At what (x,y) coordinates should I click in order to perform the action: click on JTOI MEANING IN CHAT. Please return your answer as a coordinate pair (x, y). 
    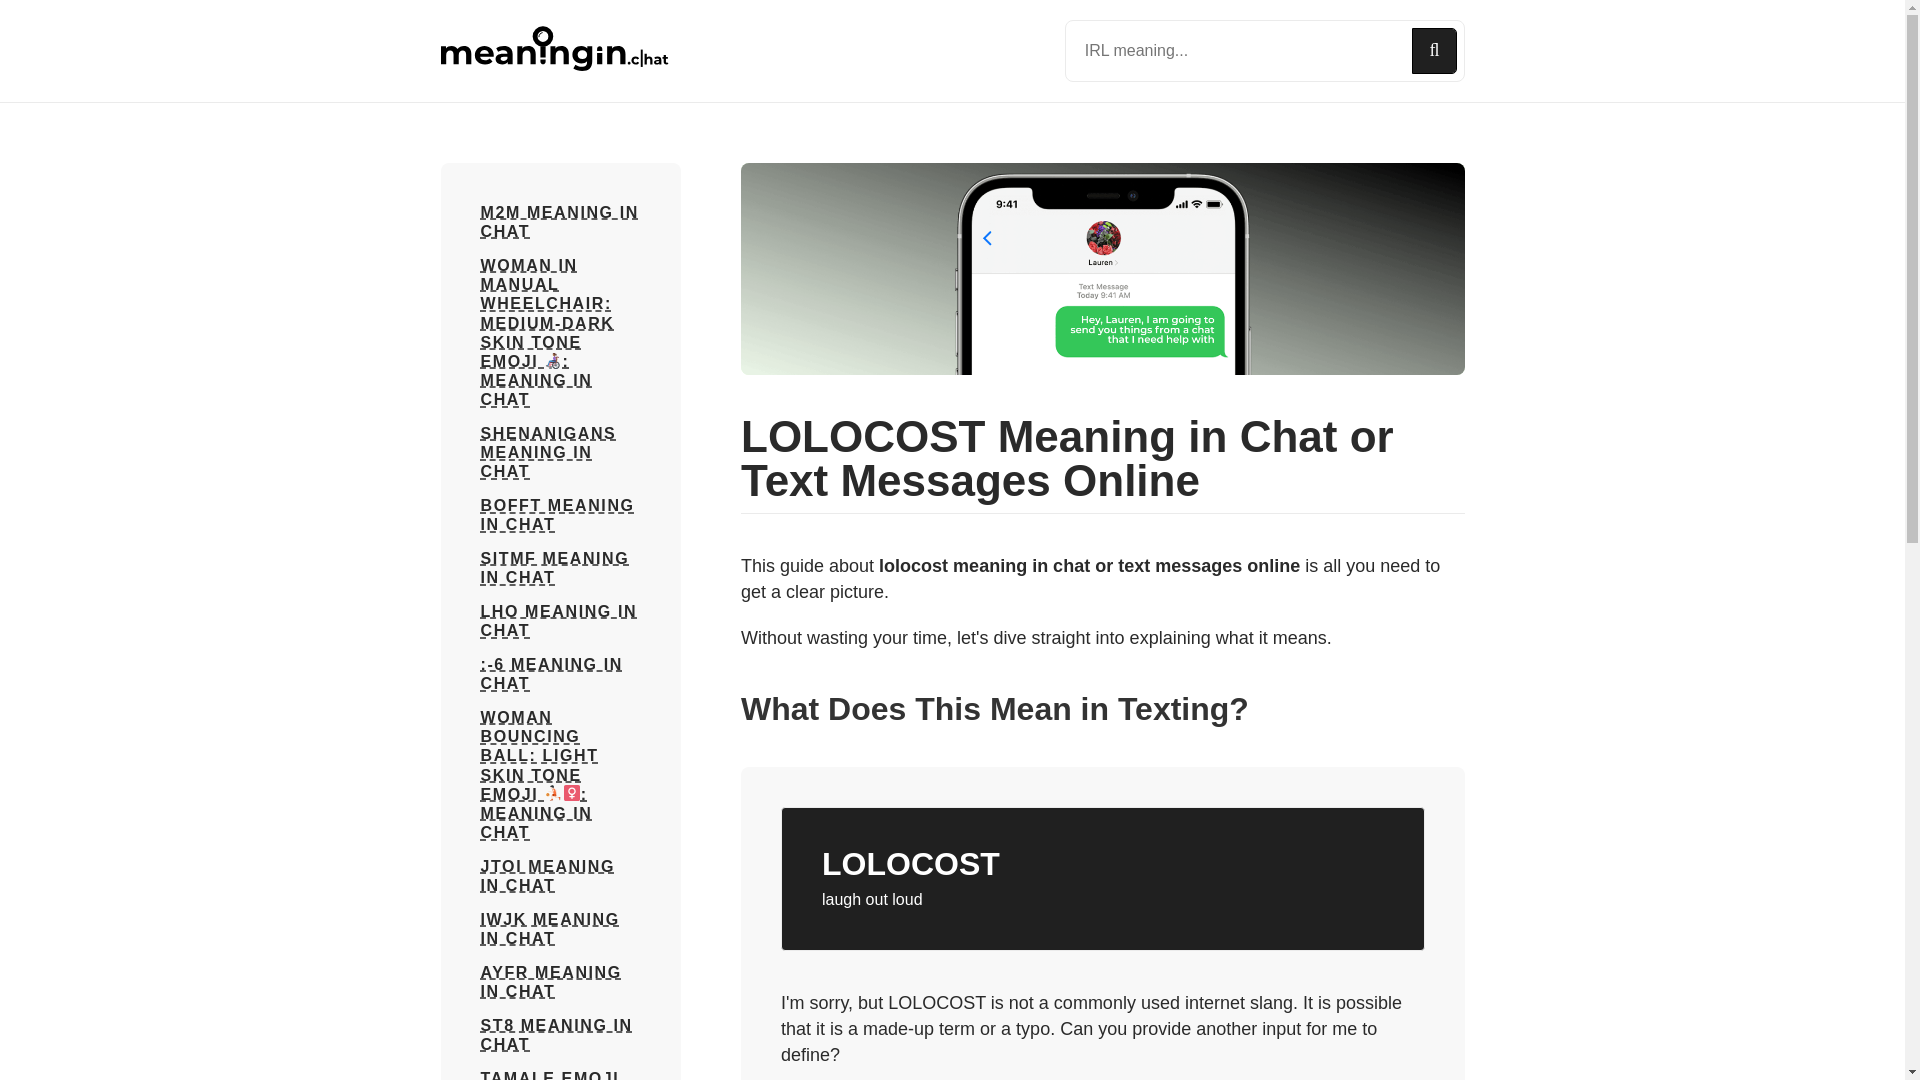
    Looking at the image, I should click on (560, 876).